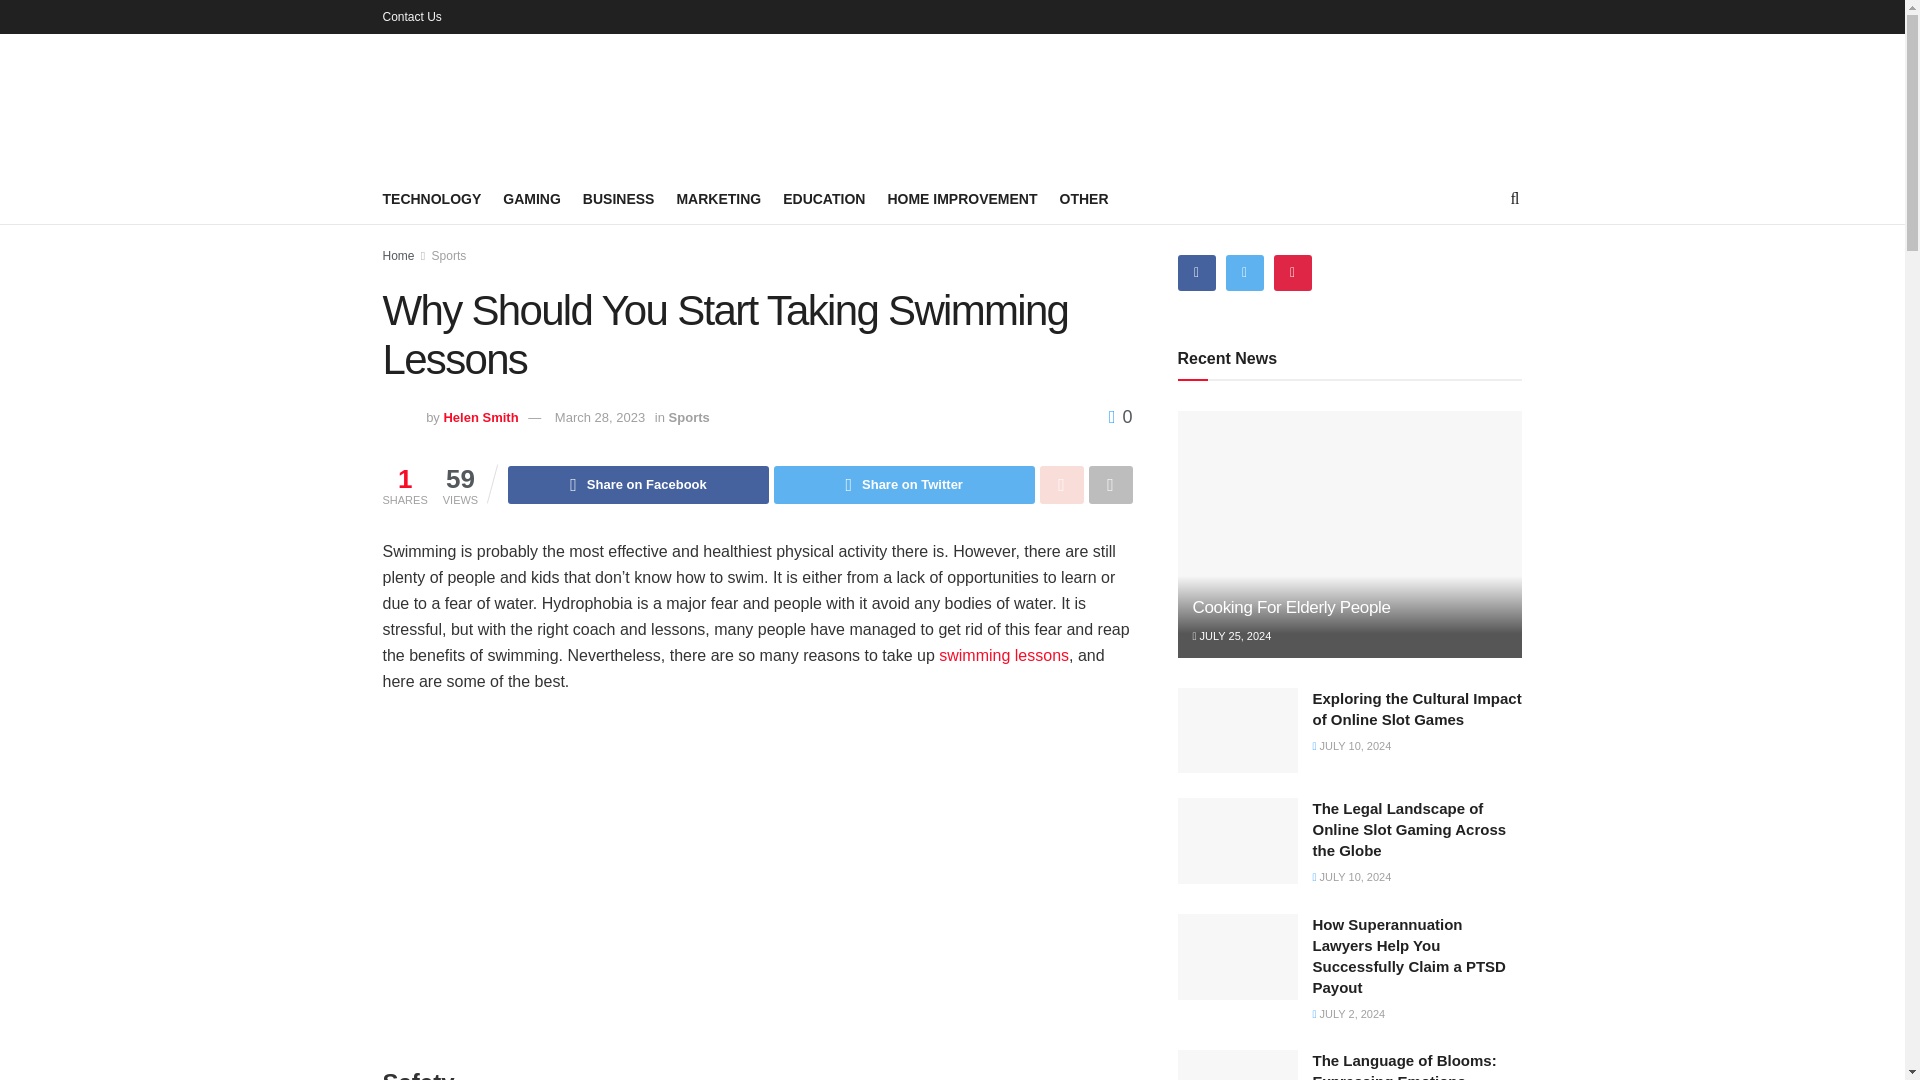 The image size is (1920, 1080). What do you see at coordinates (532, 198) in the screenshot?
I see `GAMING` at bounding box center [532, 198].